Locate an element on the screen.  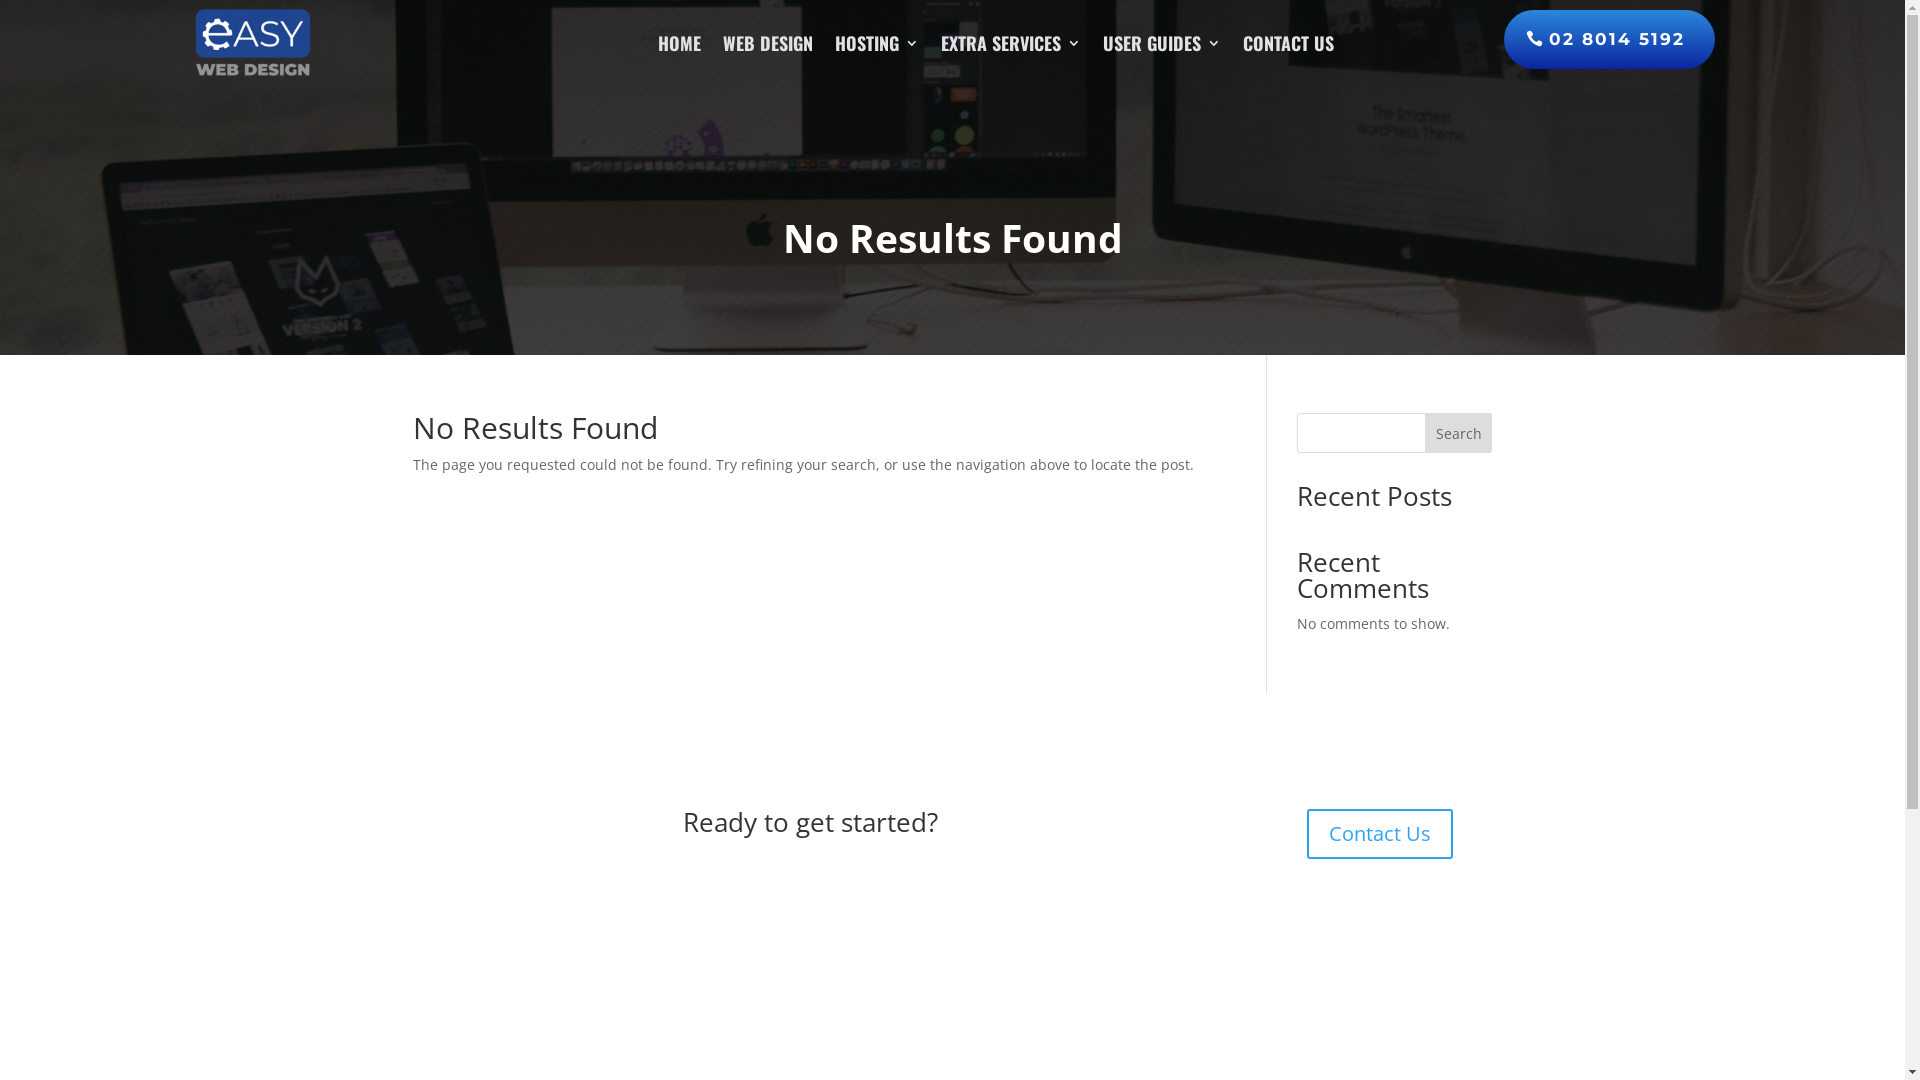
Search is located at coordinates (1459, 433).